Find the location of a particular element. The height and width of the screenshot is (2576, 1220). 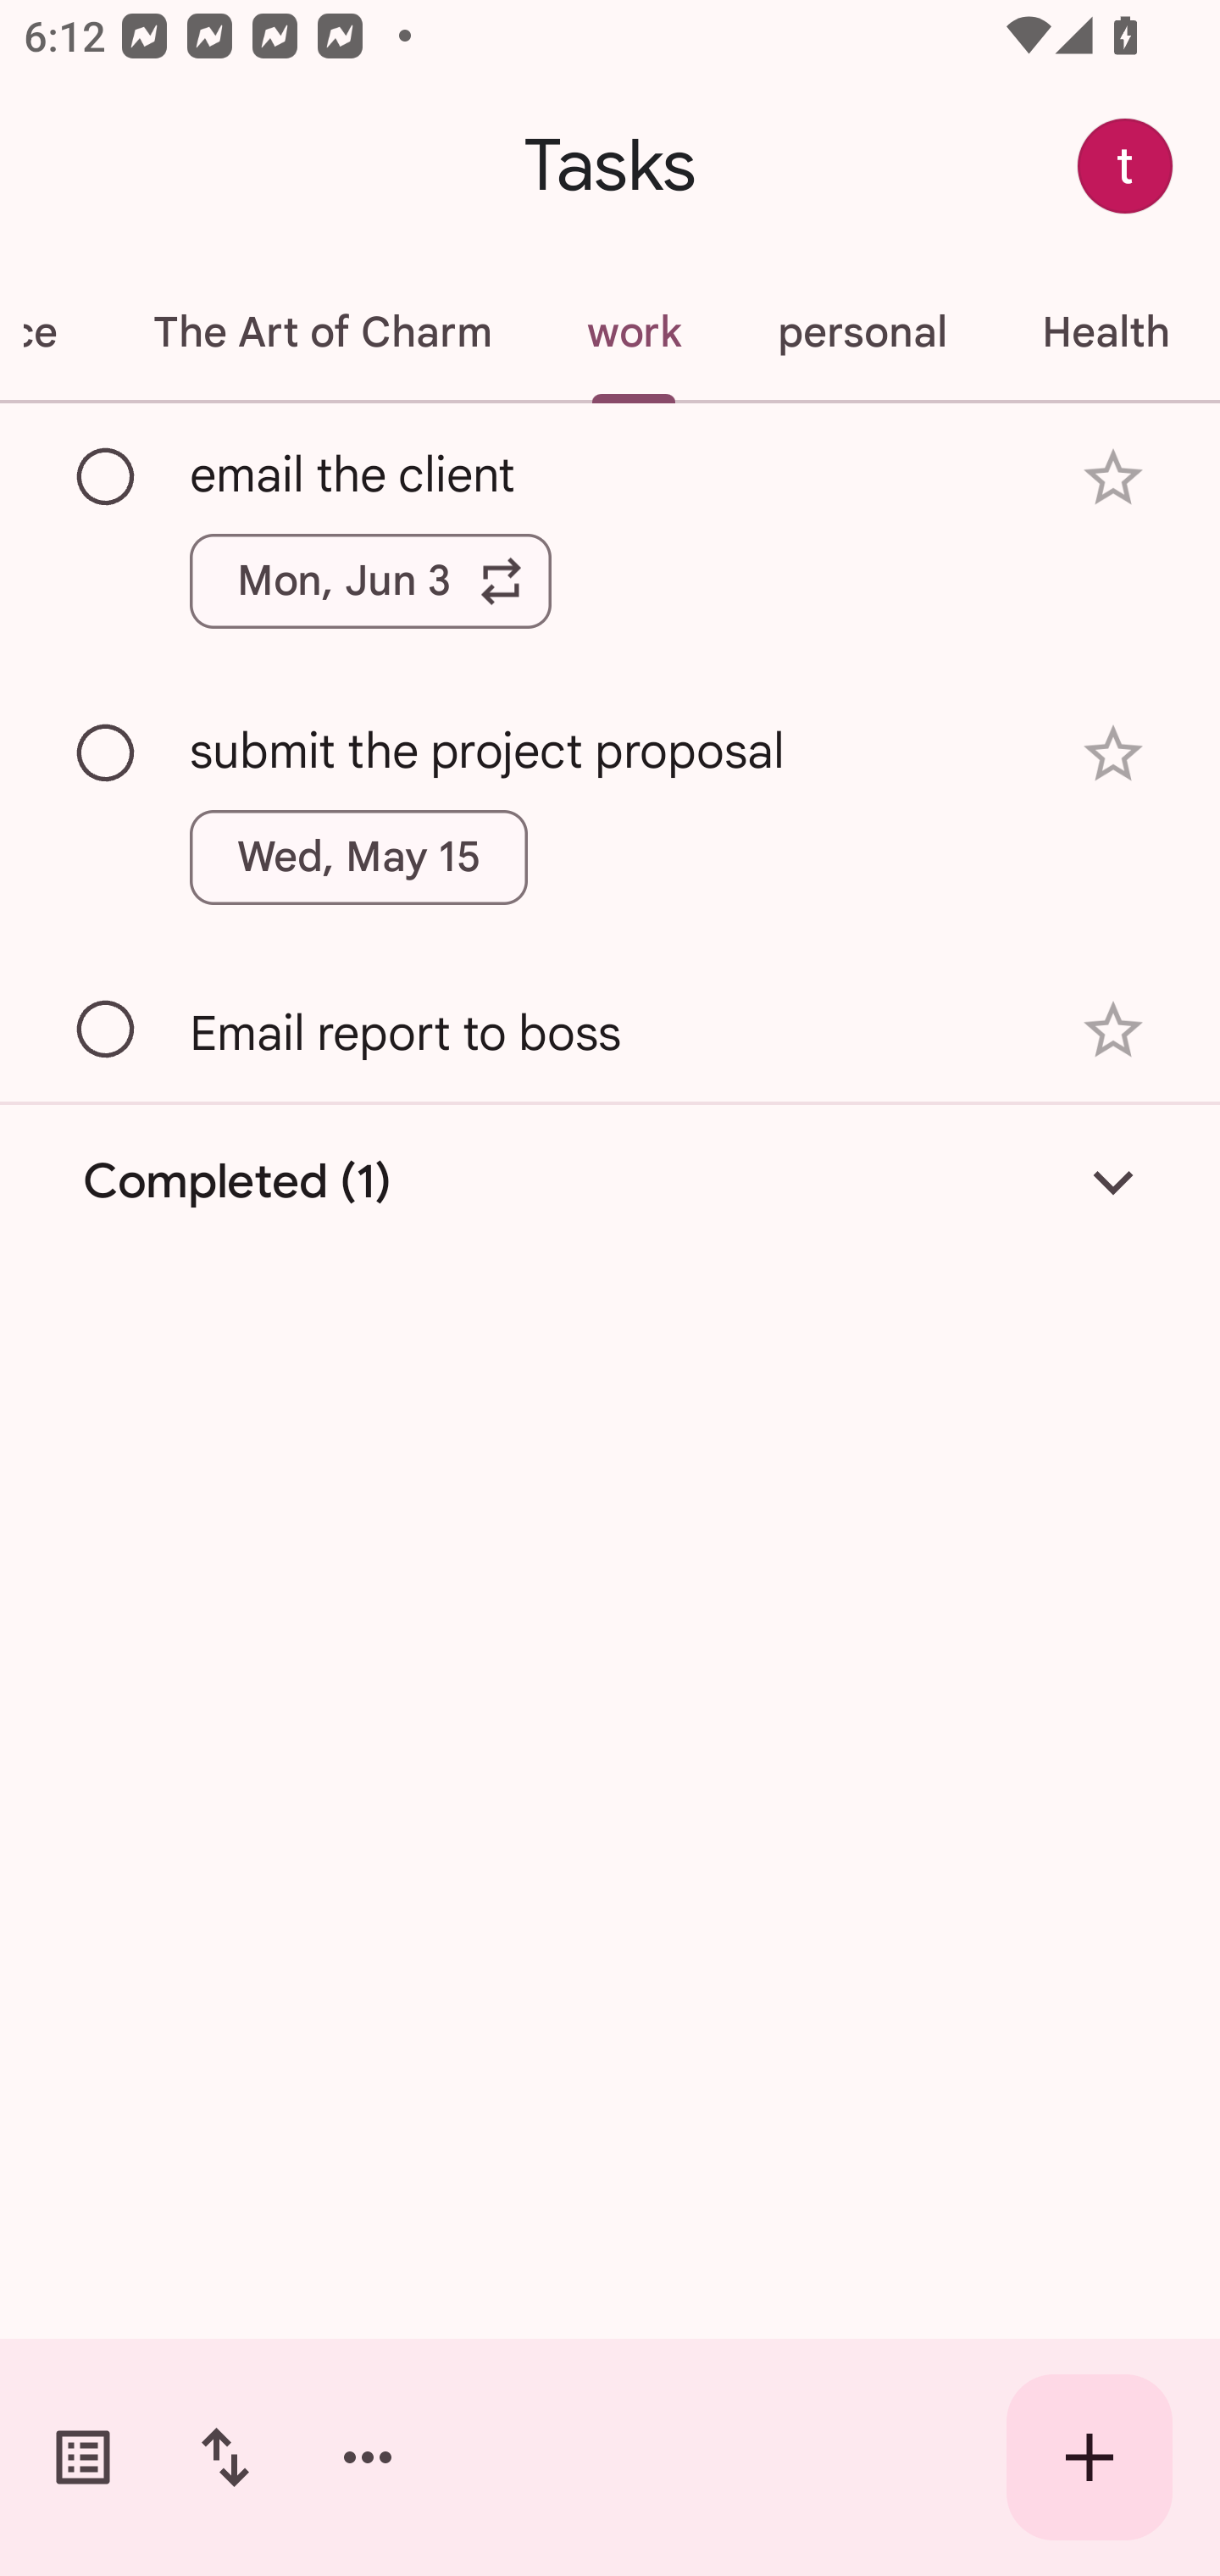

Mark as complete is located at coordinates (107, 754).